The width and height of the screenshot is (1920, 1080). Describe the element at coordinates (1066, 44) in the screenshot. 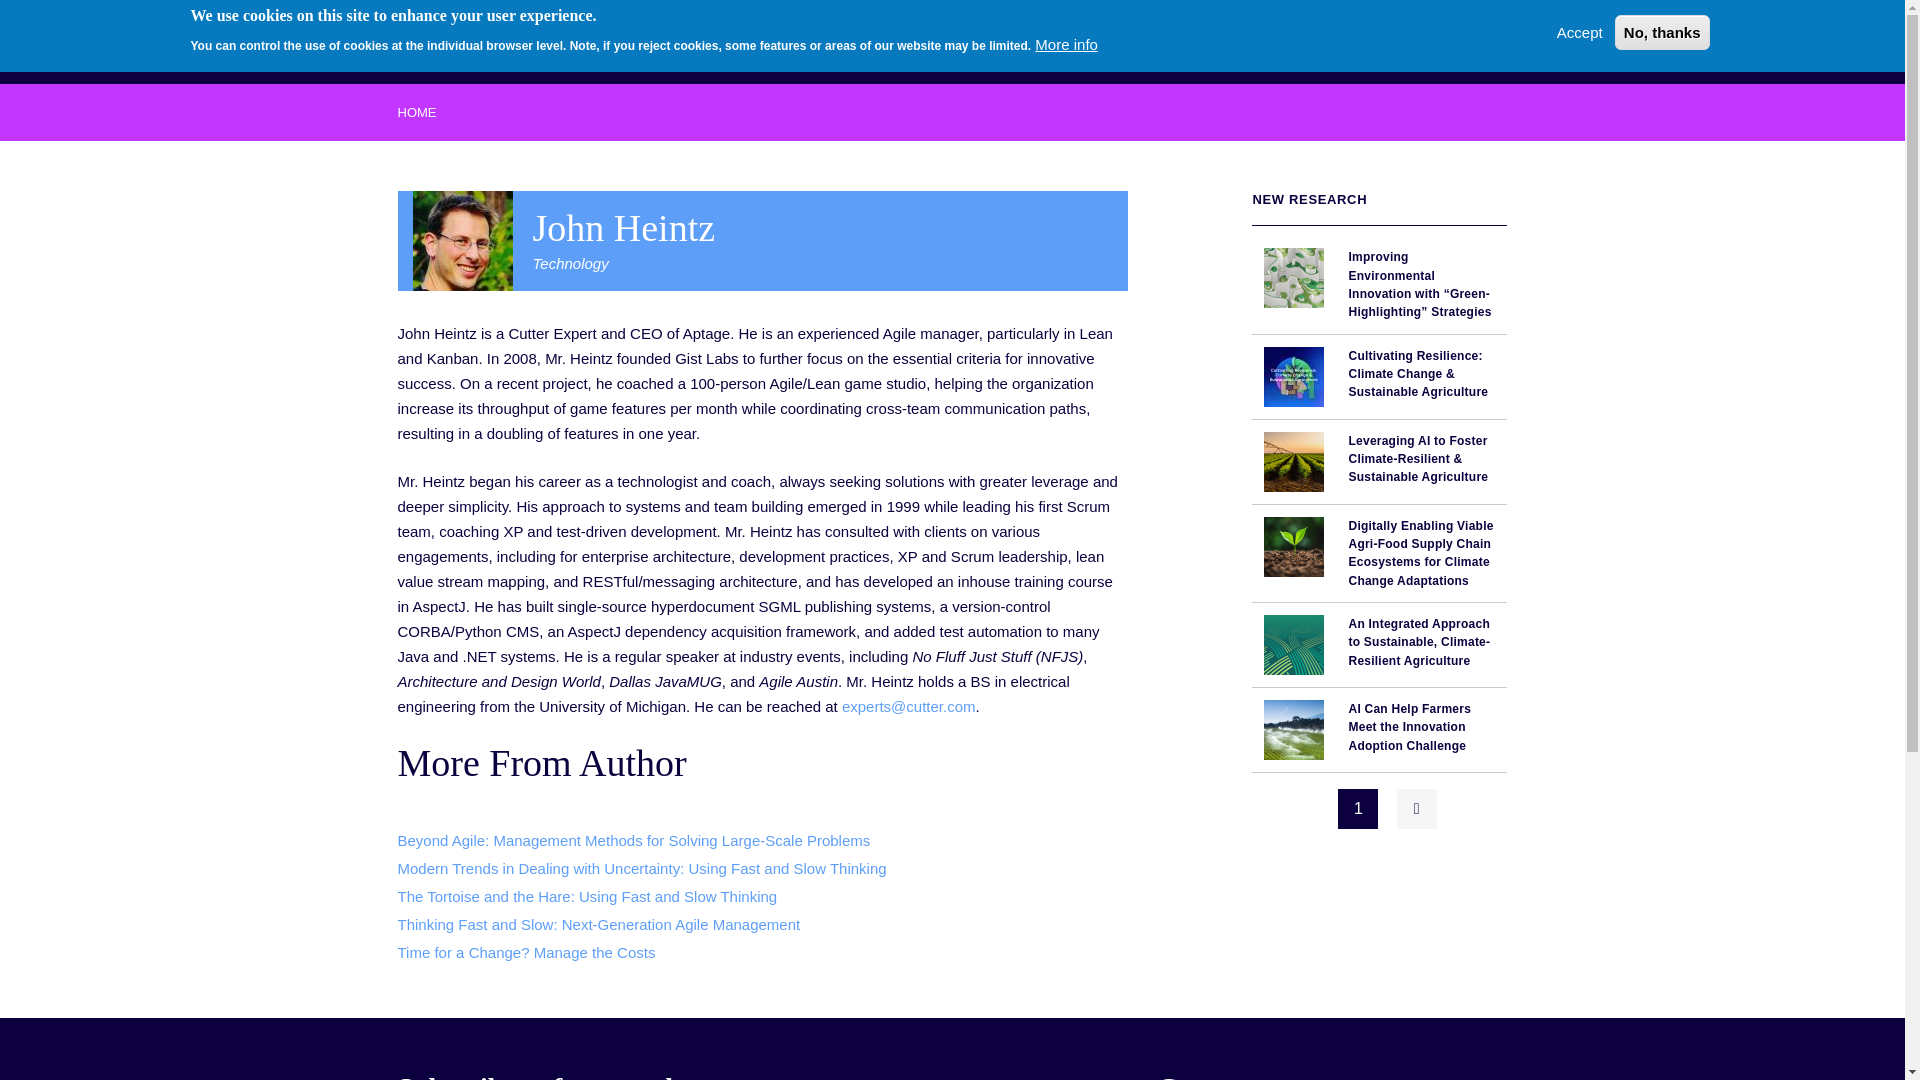

I see `More info` at that location.